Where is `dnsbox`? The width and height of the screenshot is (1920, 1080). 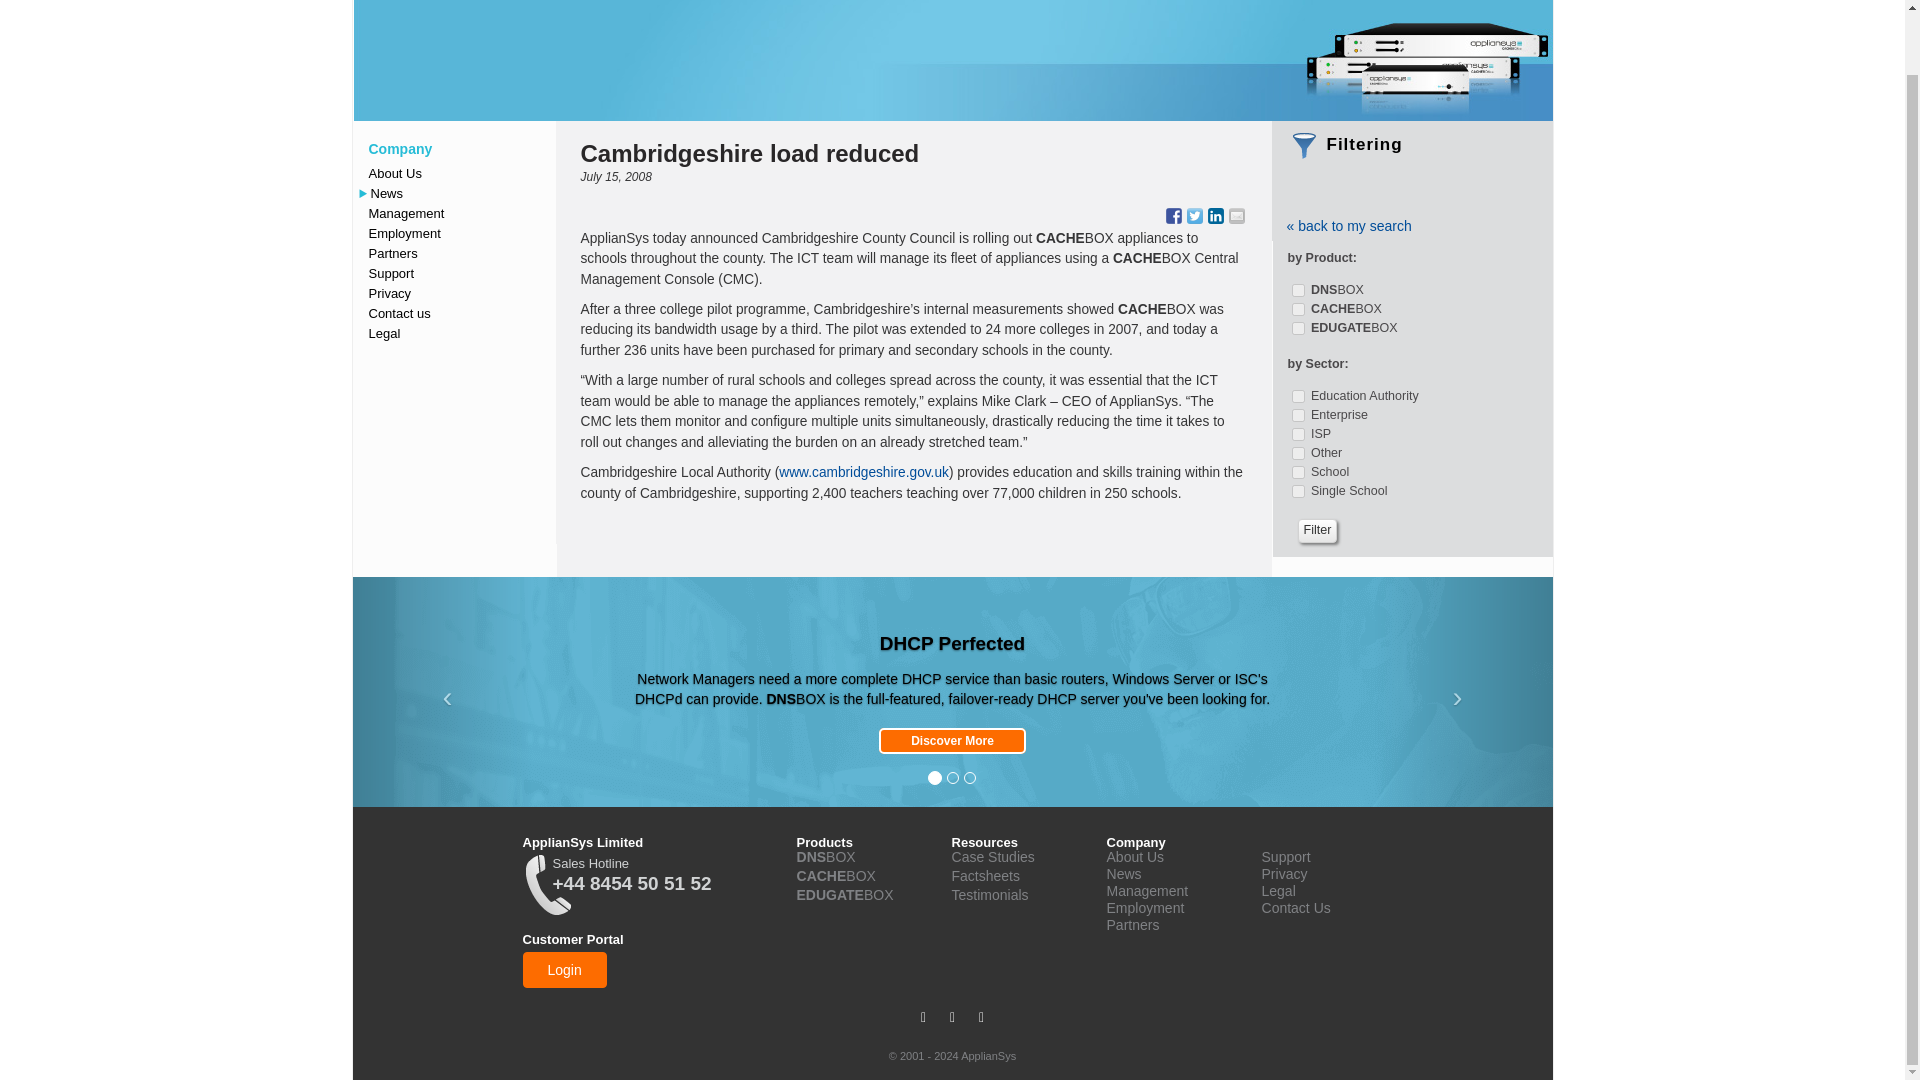 dnsbox is located at coordinates (1298, 290).